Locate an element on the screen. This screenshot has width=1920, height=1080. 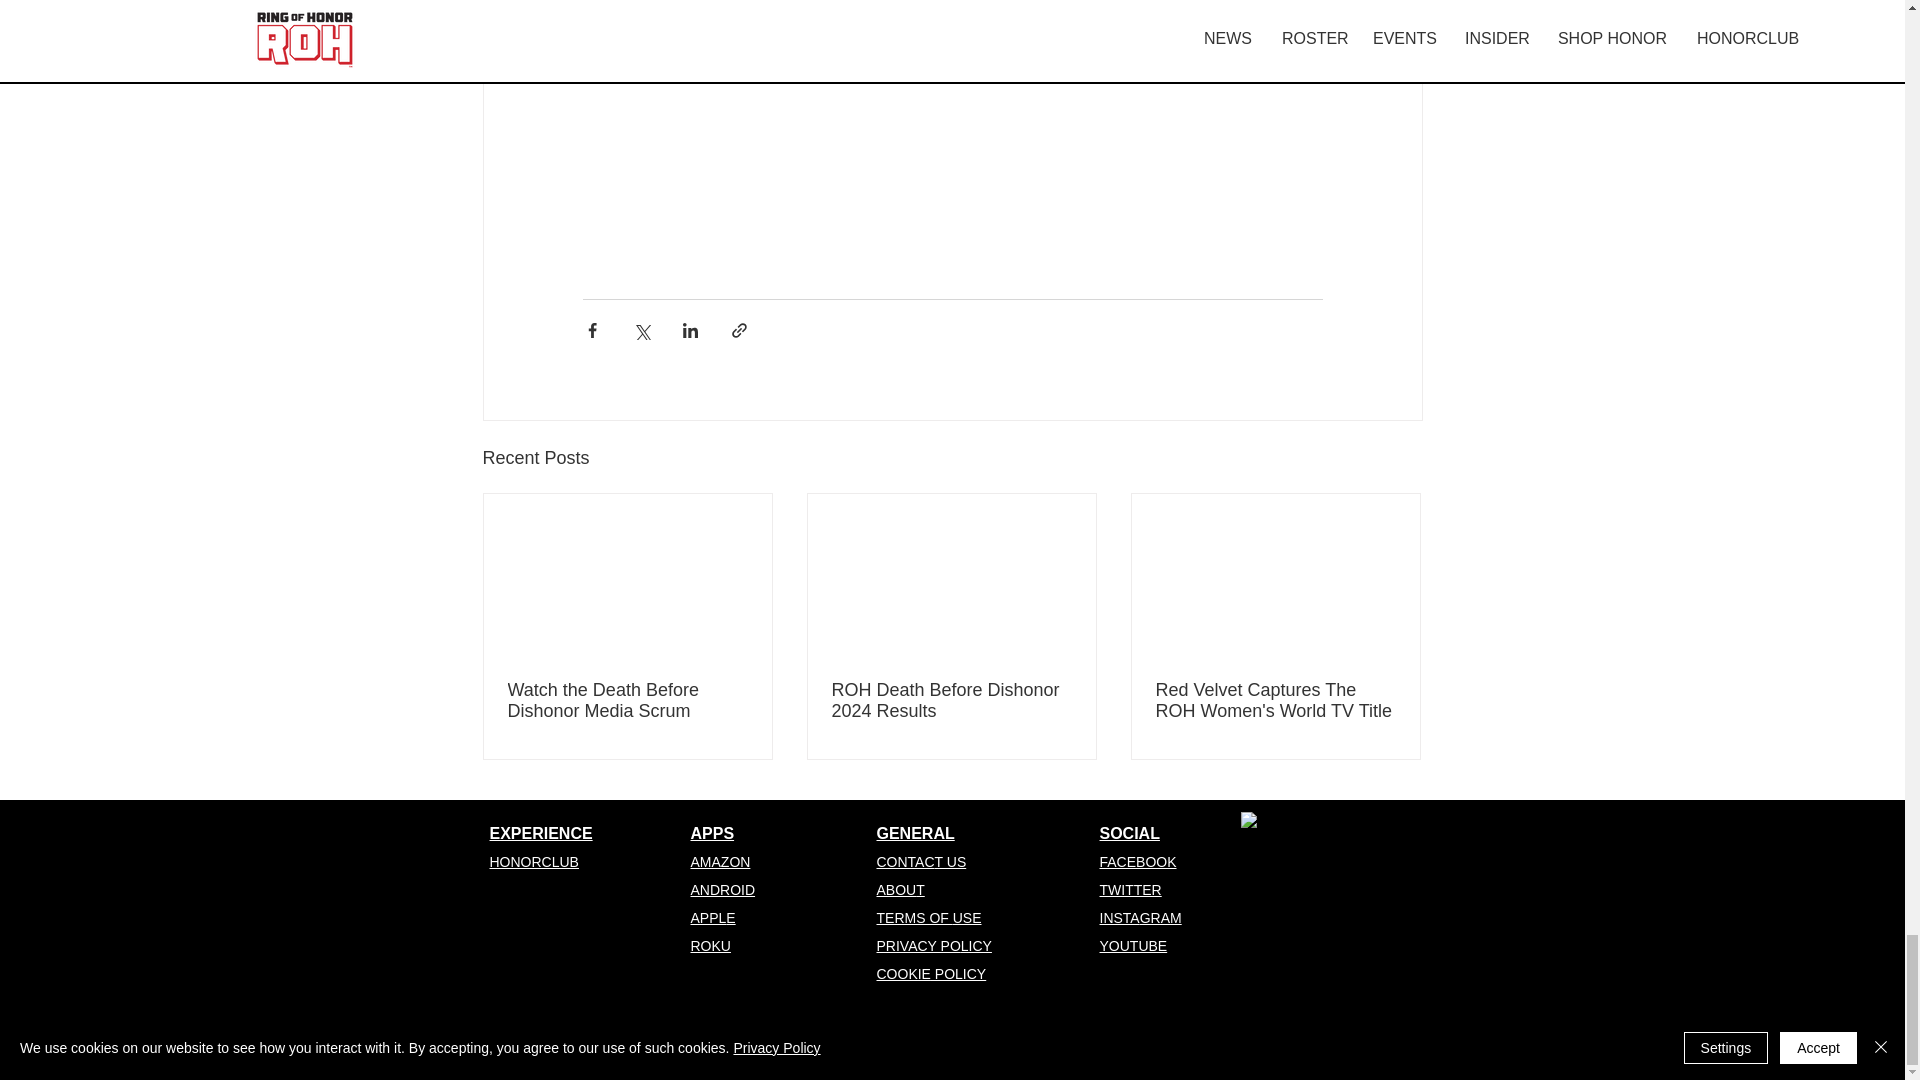
INSTAGRAM is located at coordinates (1141, 918).